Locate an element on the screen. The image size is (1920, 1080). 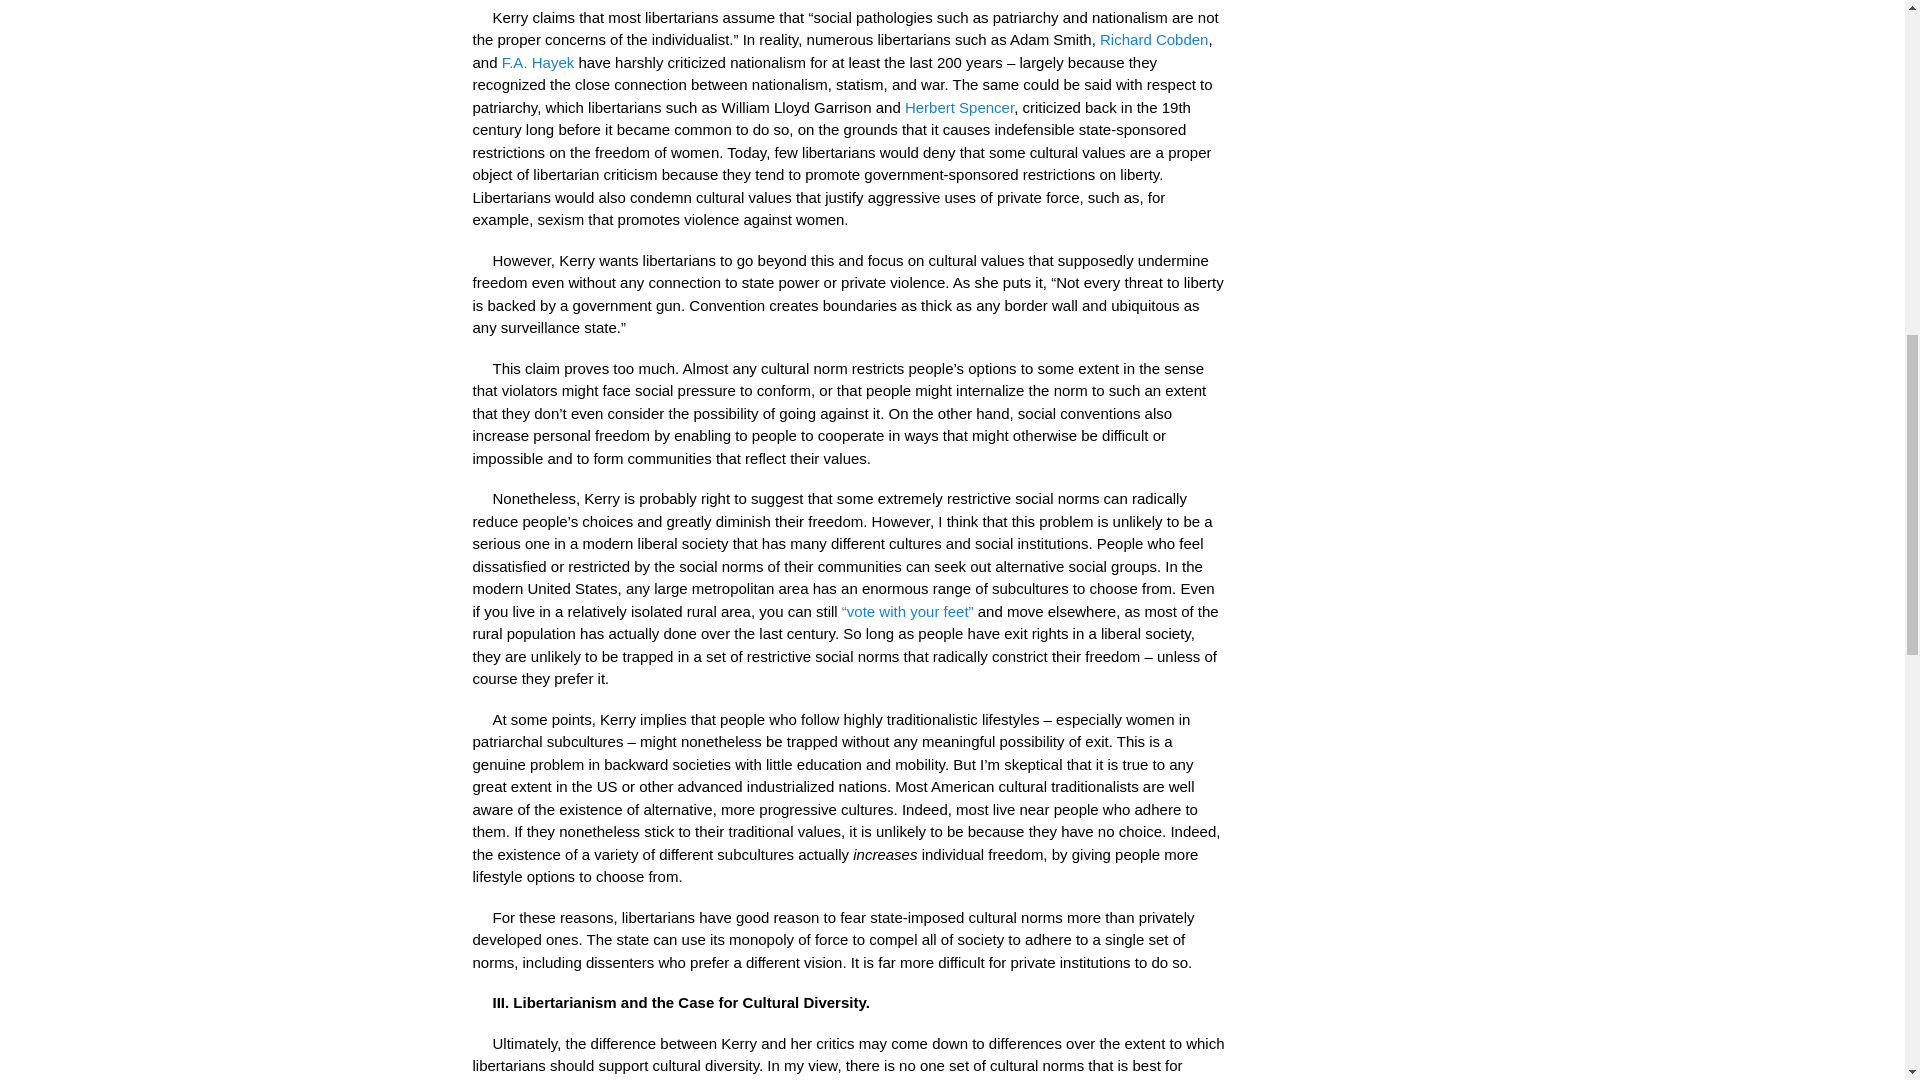
F.A. Hayek is located at coordinates (538, 62).